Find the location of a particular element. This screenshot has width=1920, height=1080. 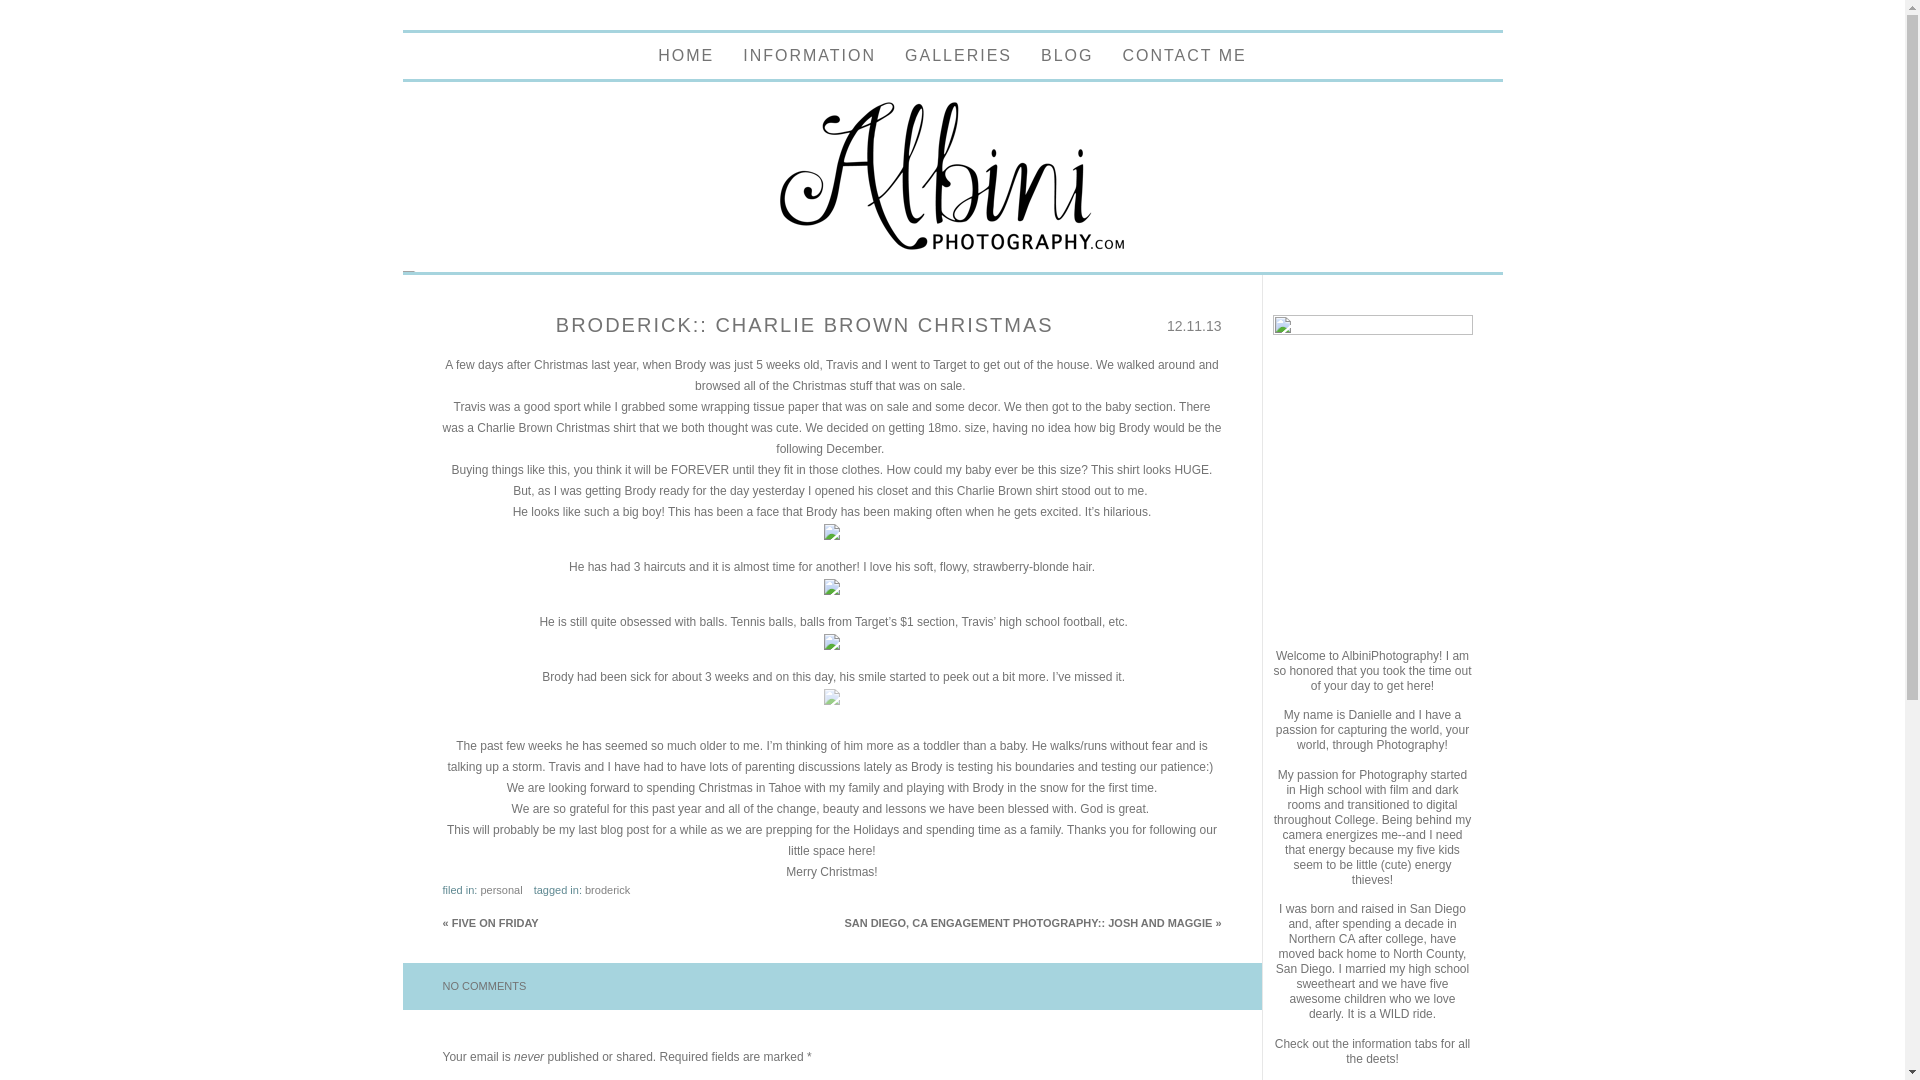

BLOG is located at coordinates (1066, 55).